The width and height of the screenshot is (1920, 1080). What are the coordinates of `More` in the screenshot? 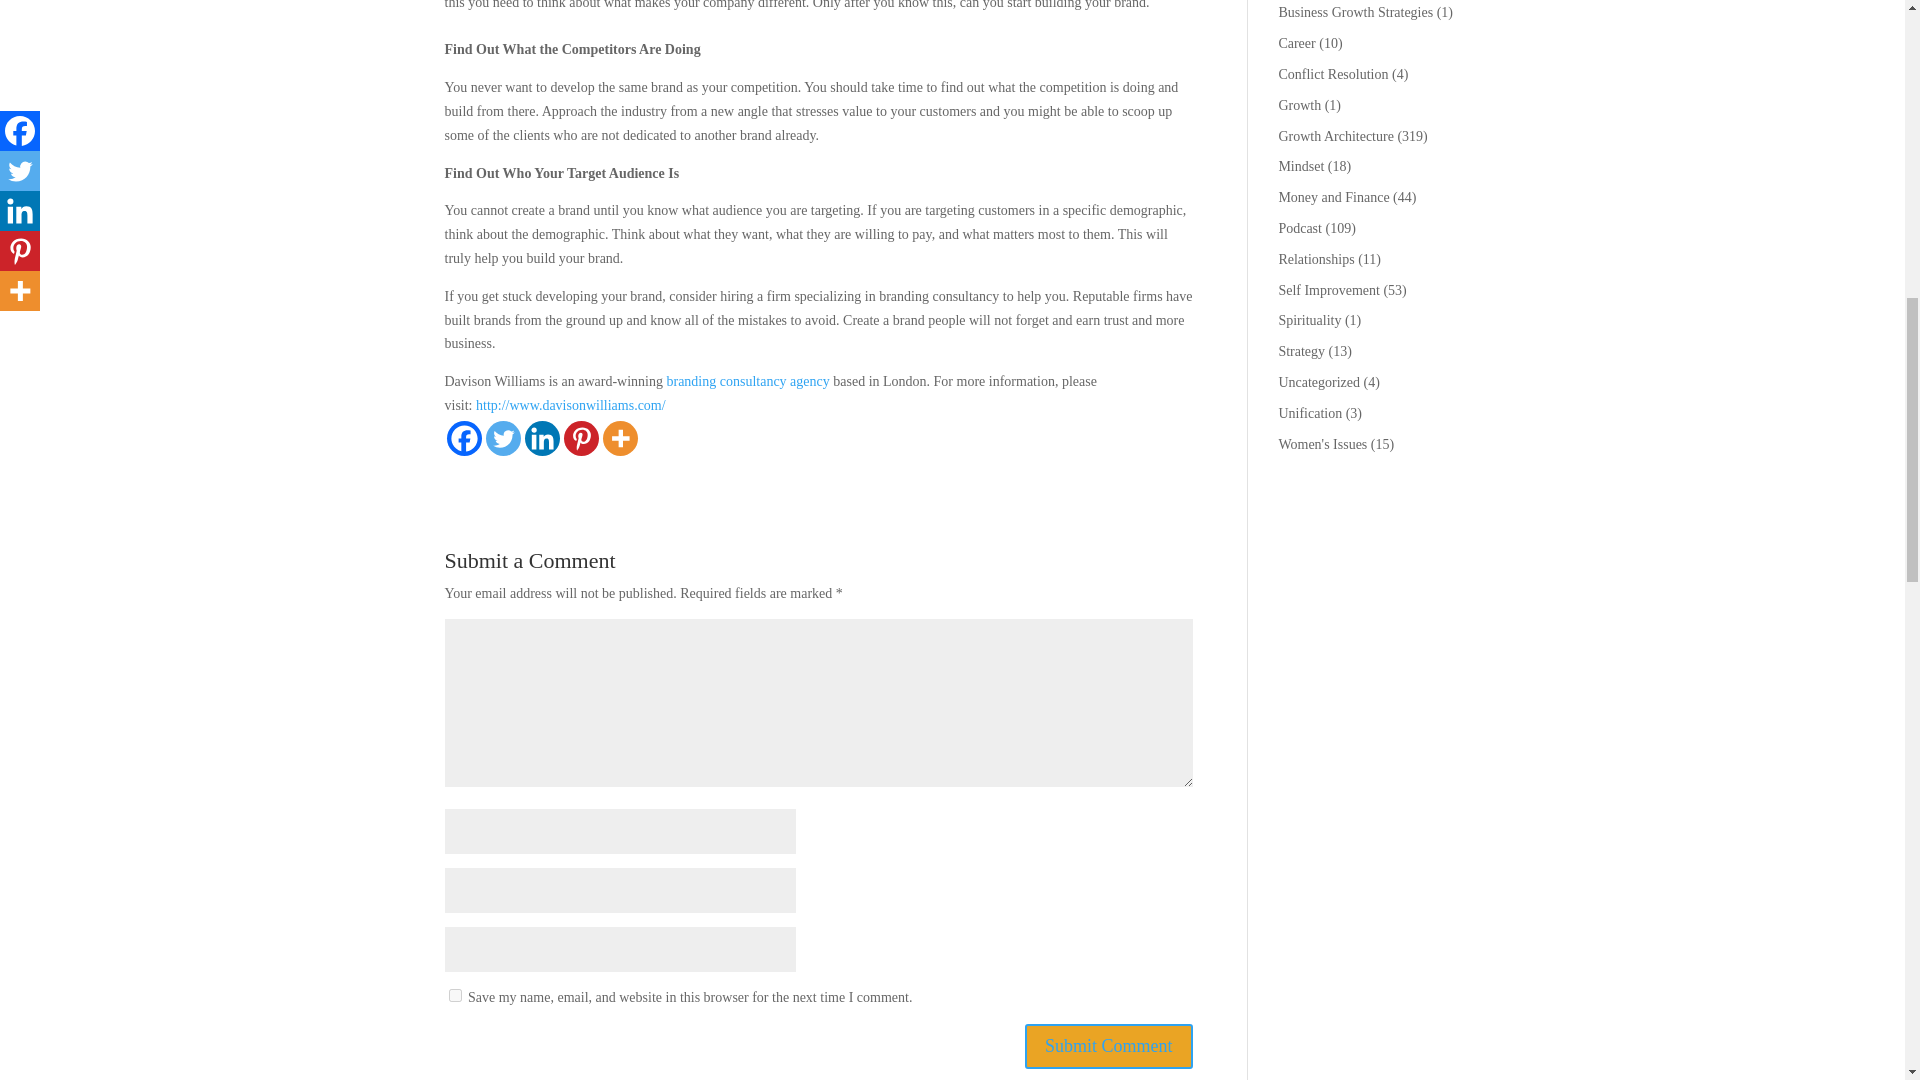 It's located at (620, 438).